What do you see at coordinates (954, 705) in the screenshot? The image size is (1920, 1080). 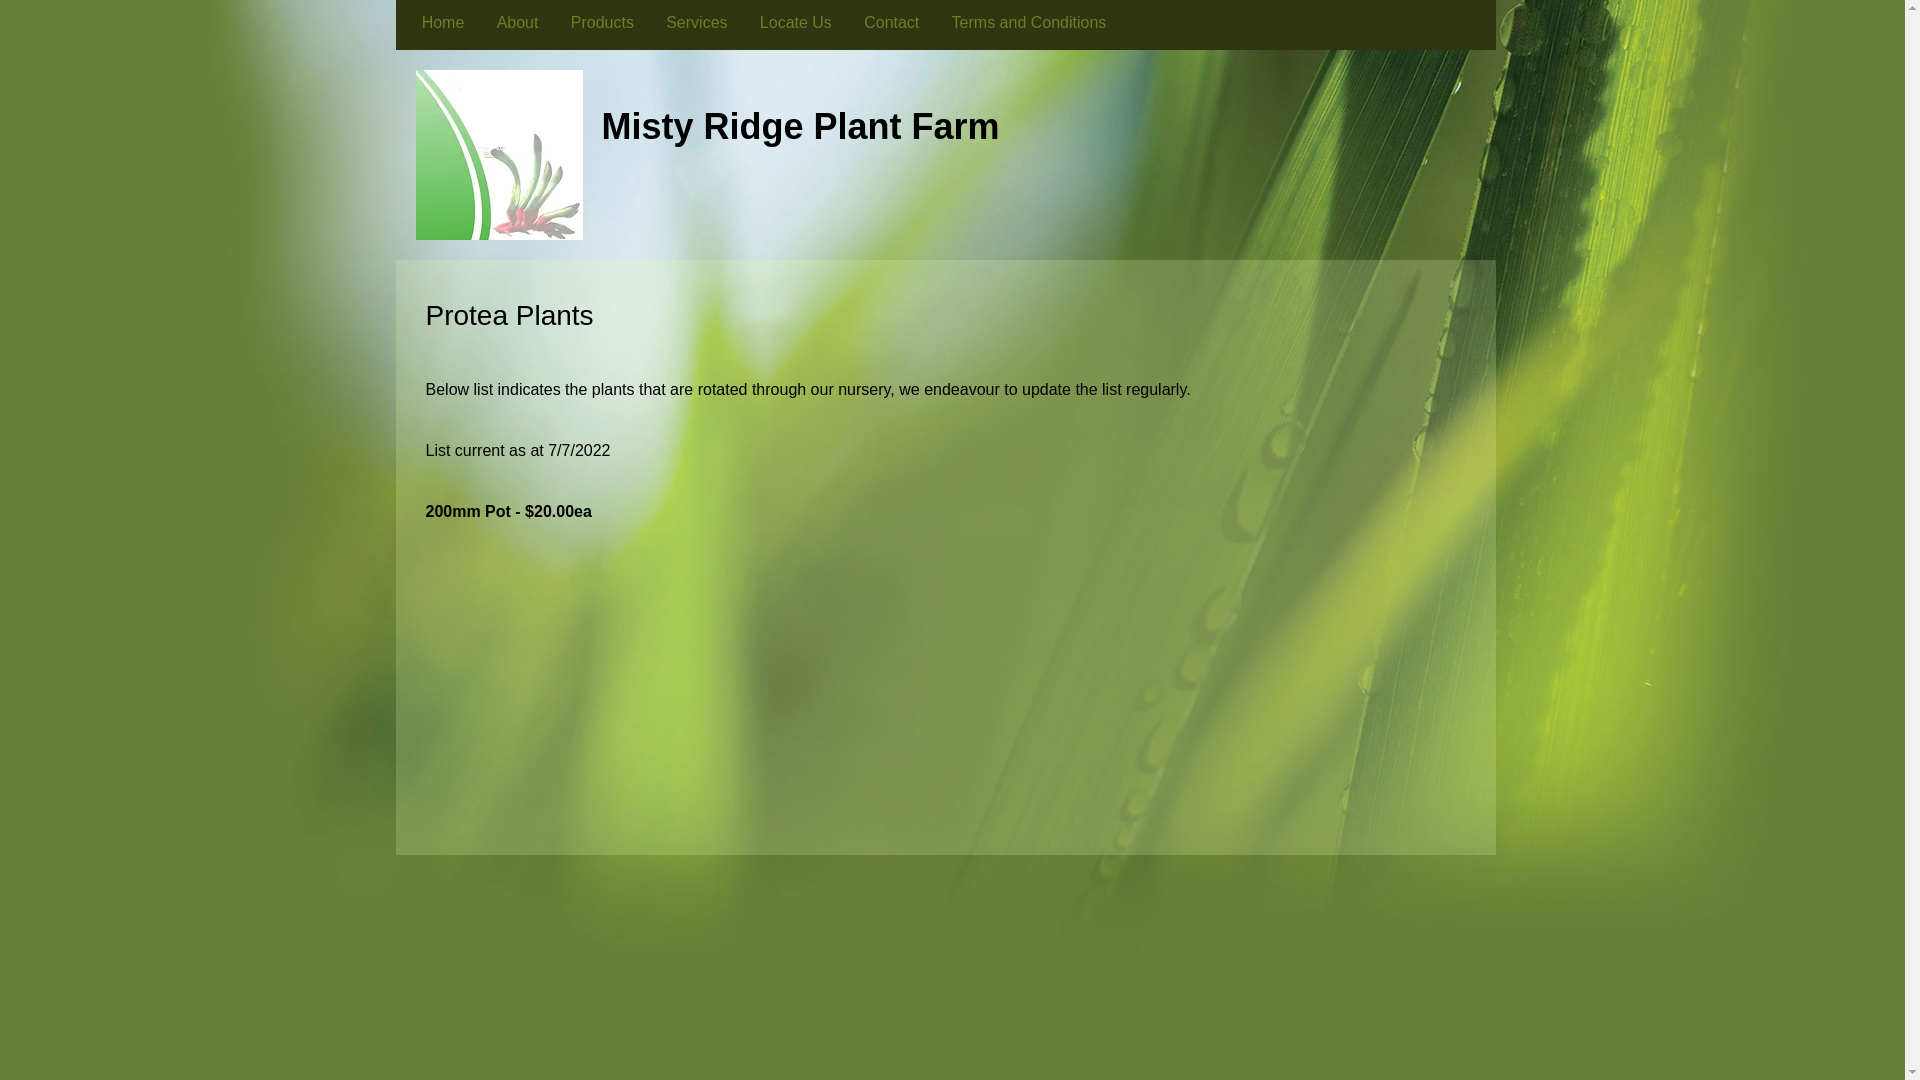 I see `Embedded Content` at bounding box center [954, 705].